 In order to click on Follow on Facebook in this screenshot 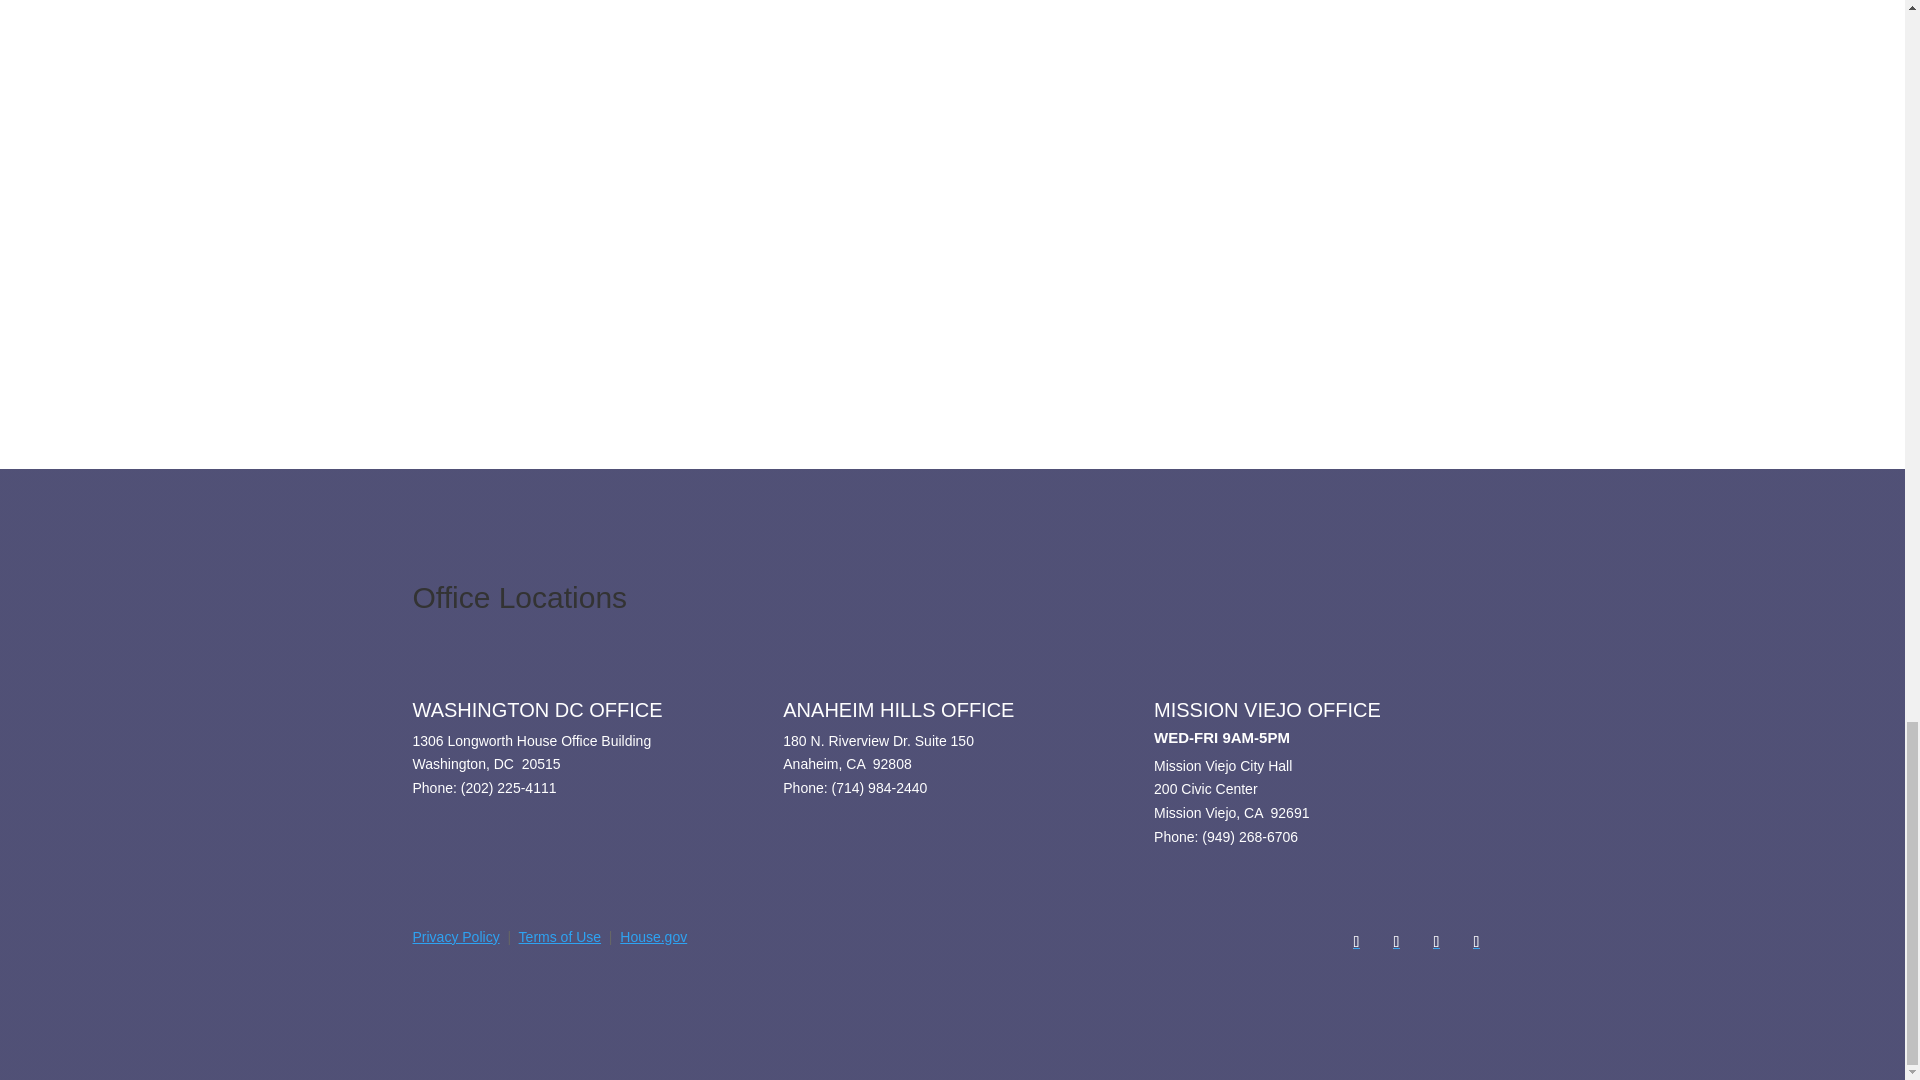, I will do `click(1356, 941)`.